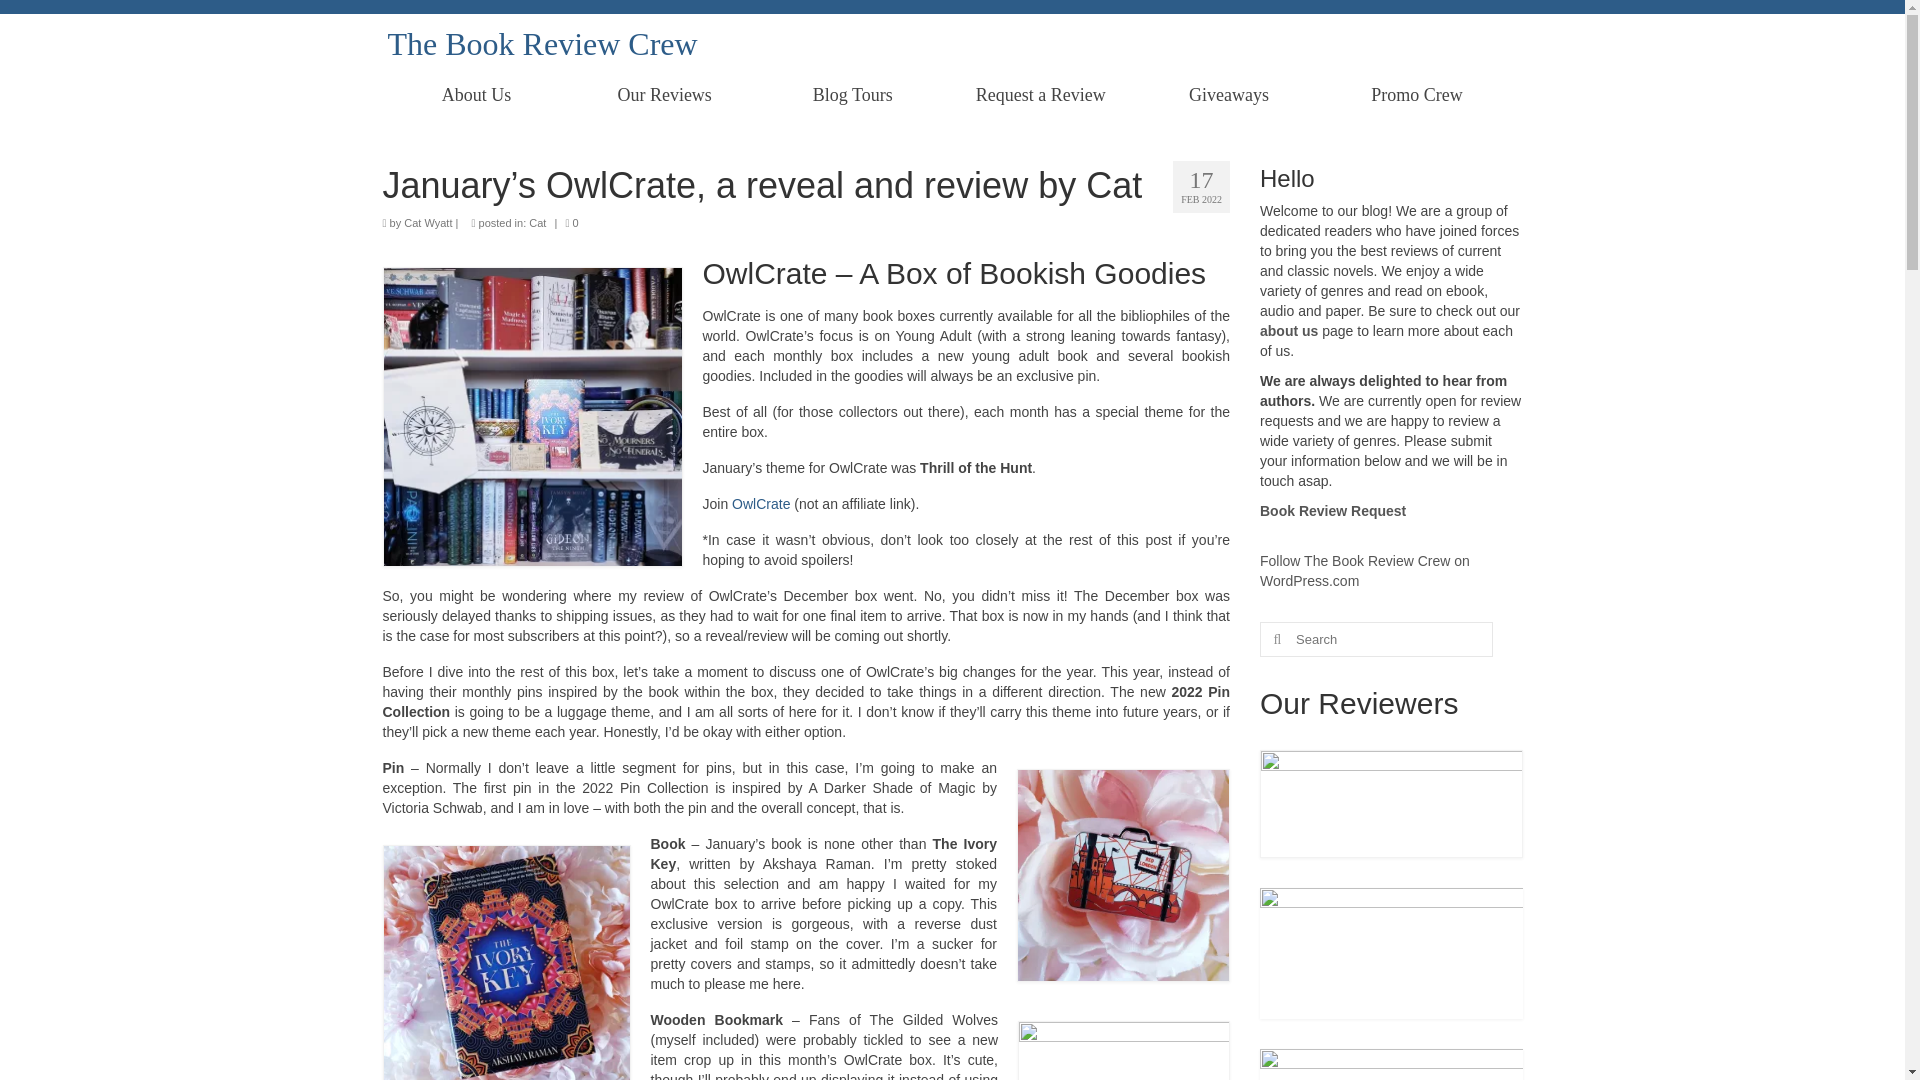 This screenshot has height=1080, width=1920. I want to click on Giveaways, so click(1228, 94).